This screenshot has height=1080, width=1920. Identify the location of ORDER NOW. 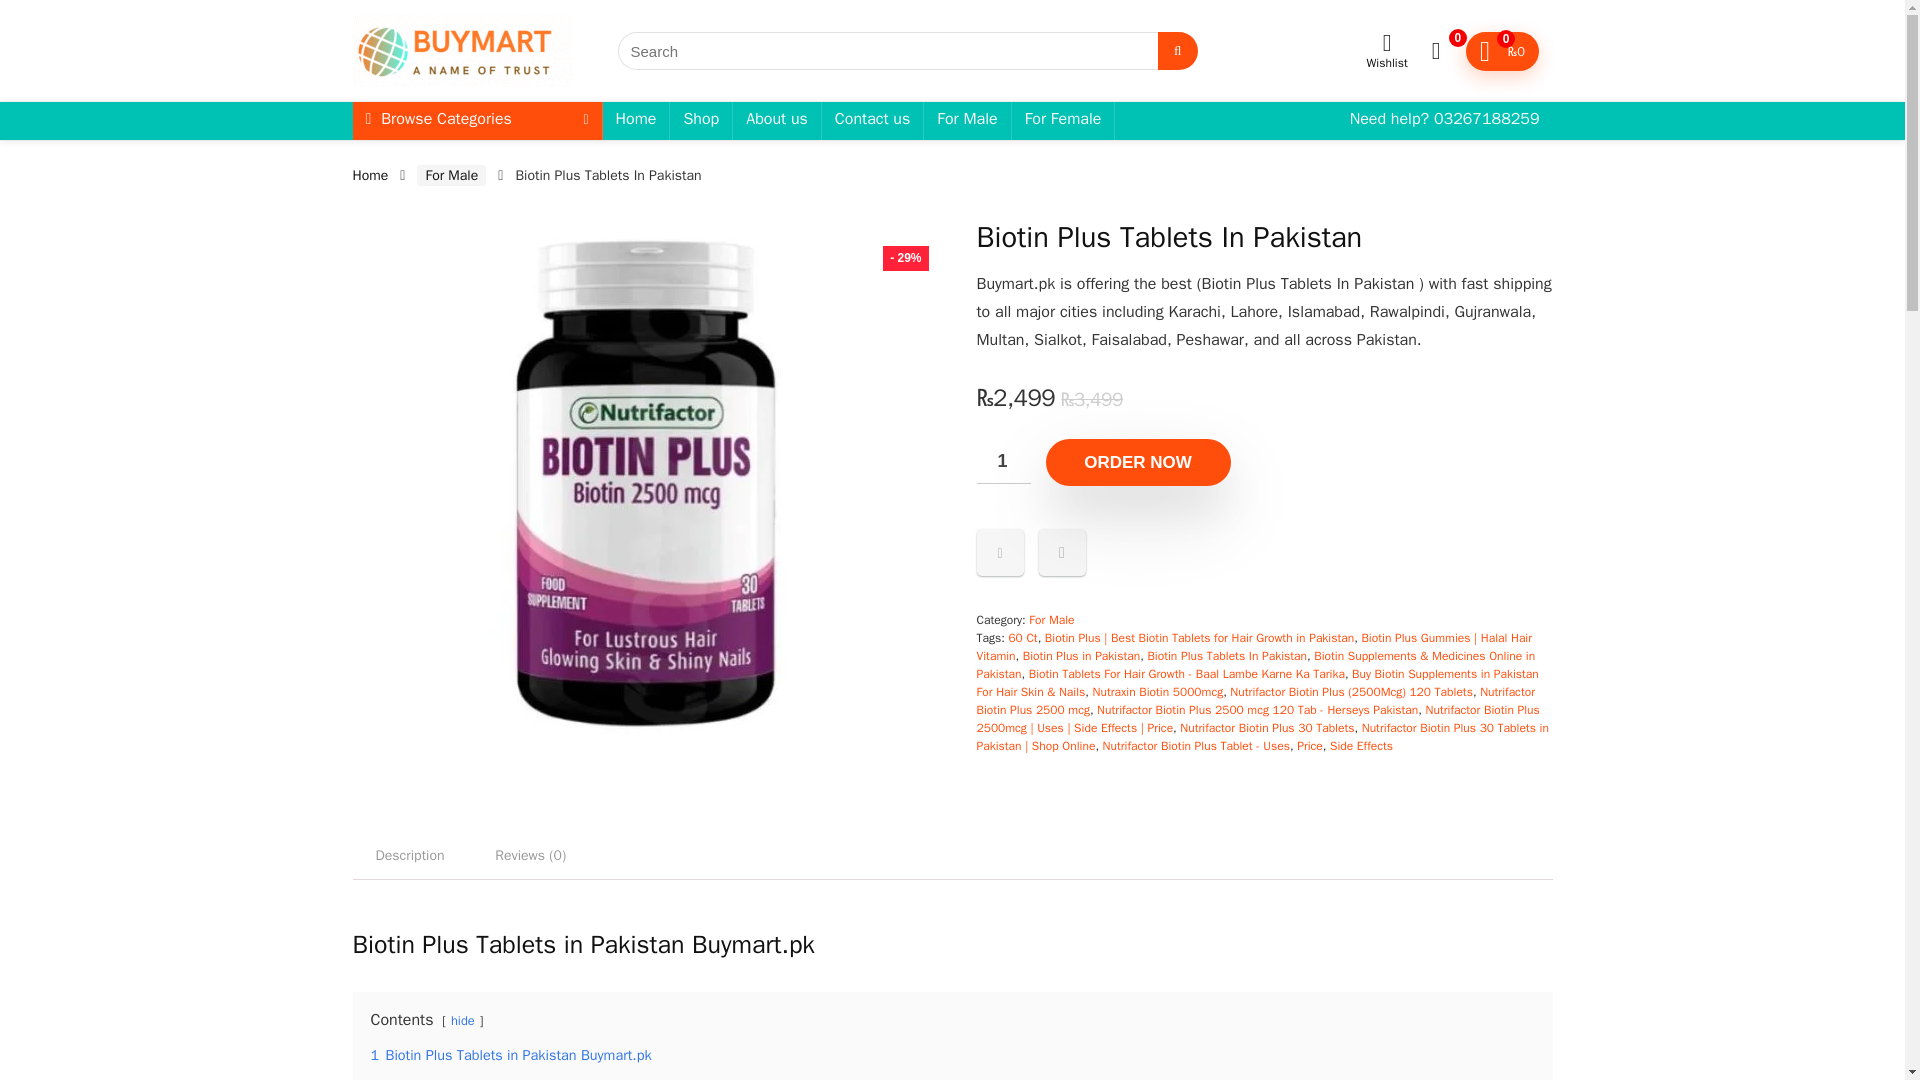
(1138, 462).